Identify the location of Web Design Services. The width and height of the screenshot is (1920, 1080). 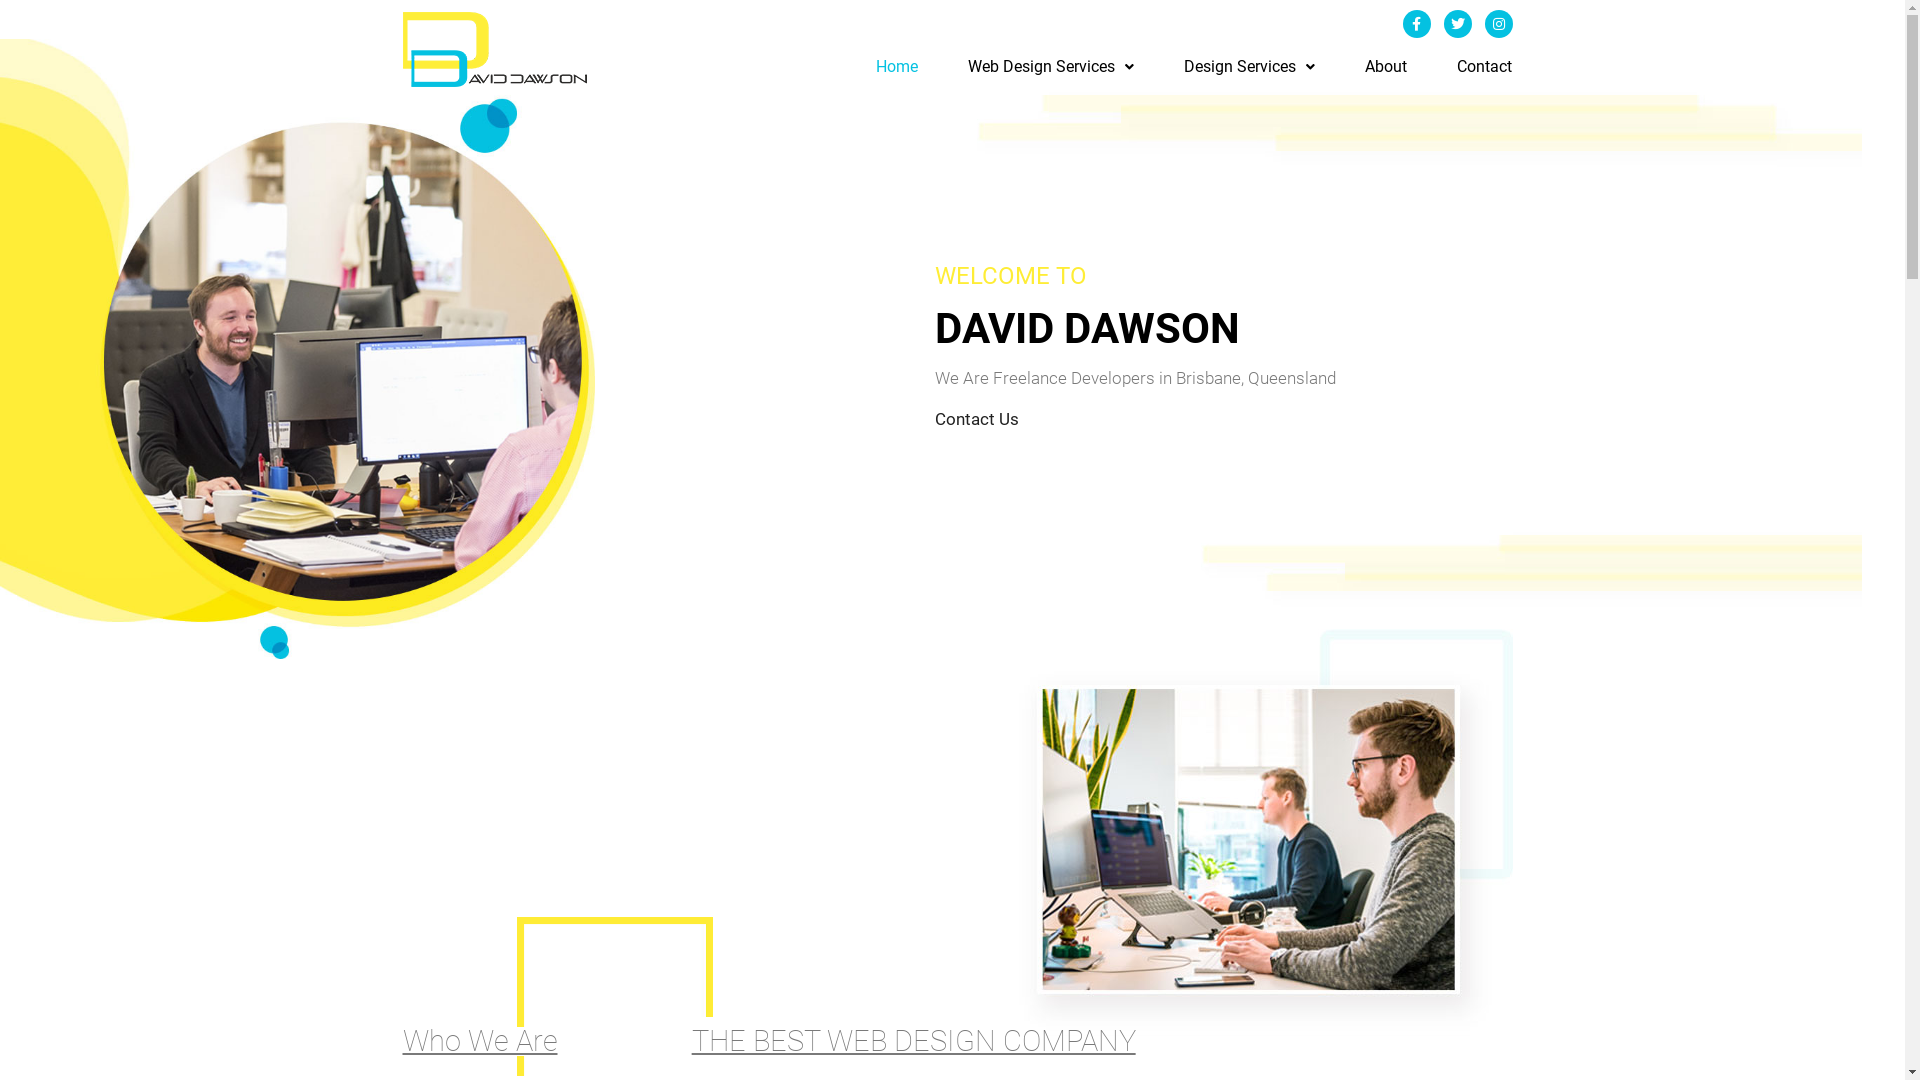
(1051, 67).